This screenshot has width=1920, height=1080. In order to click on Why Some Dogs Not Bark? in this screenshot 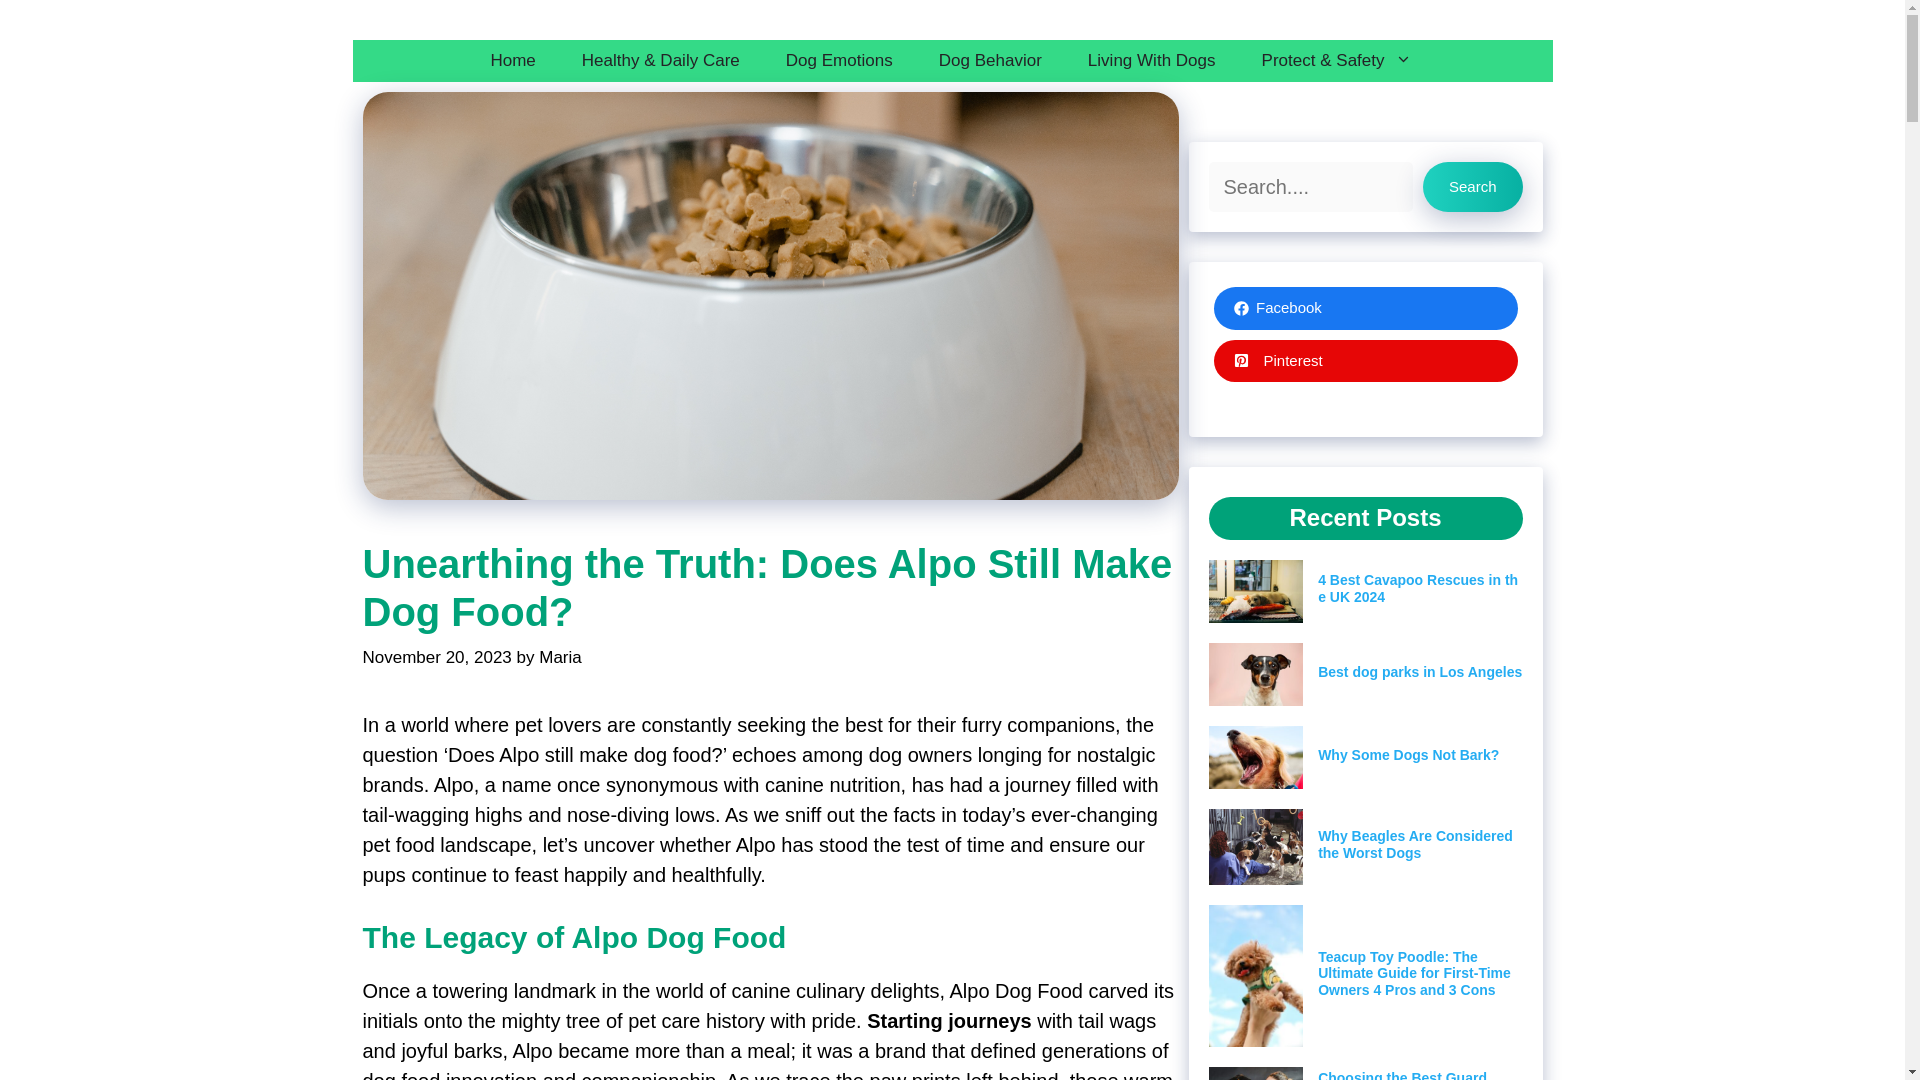, I will do `click(1408, 754)`.